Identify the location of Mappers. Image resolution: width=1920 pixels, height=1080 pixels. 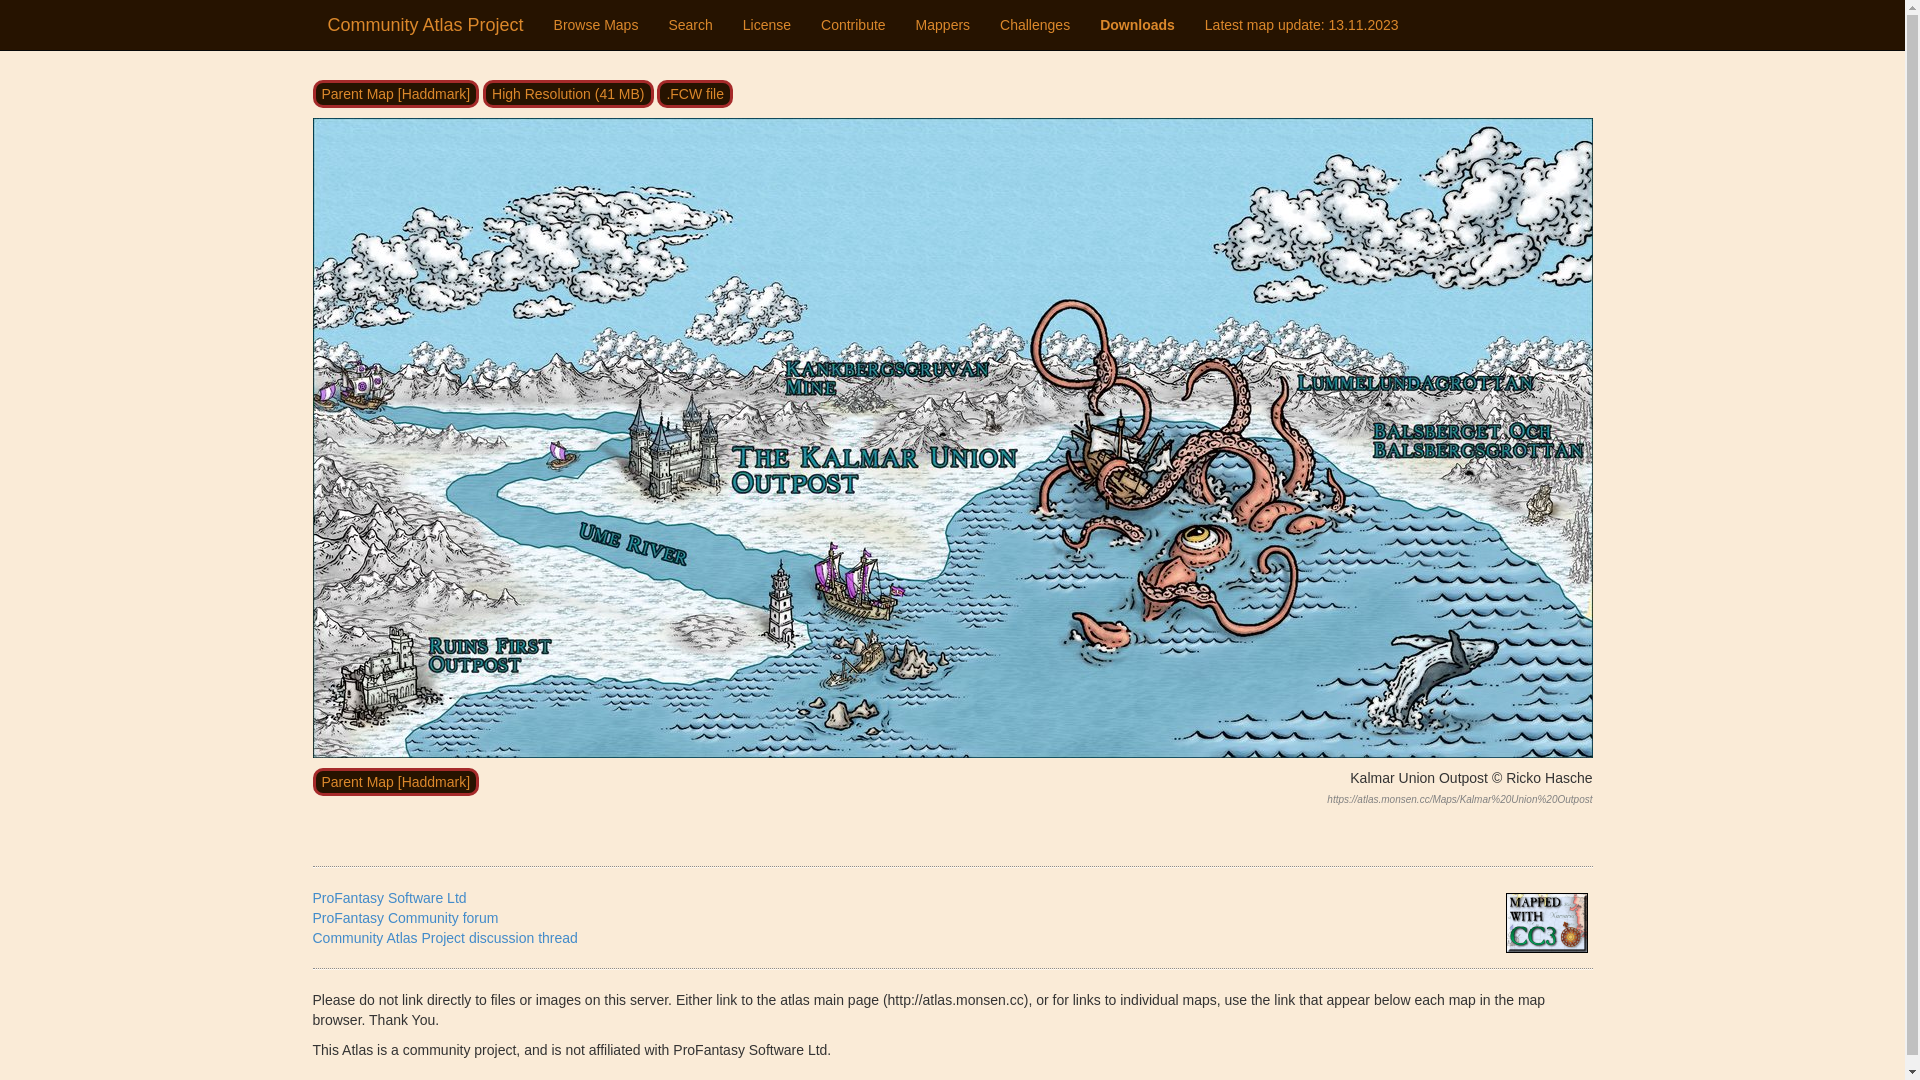
(943, 25).